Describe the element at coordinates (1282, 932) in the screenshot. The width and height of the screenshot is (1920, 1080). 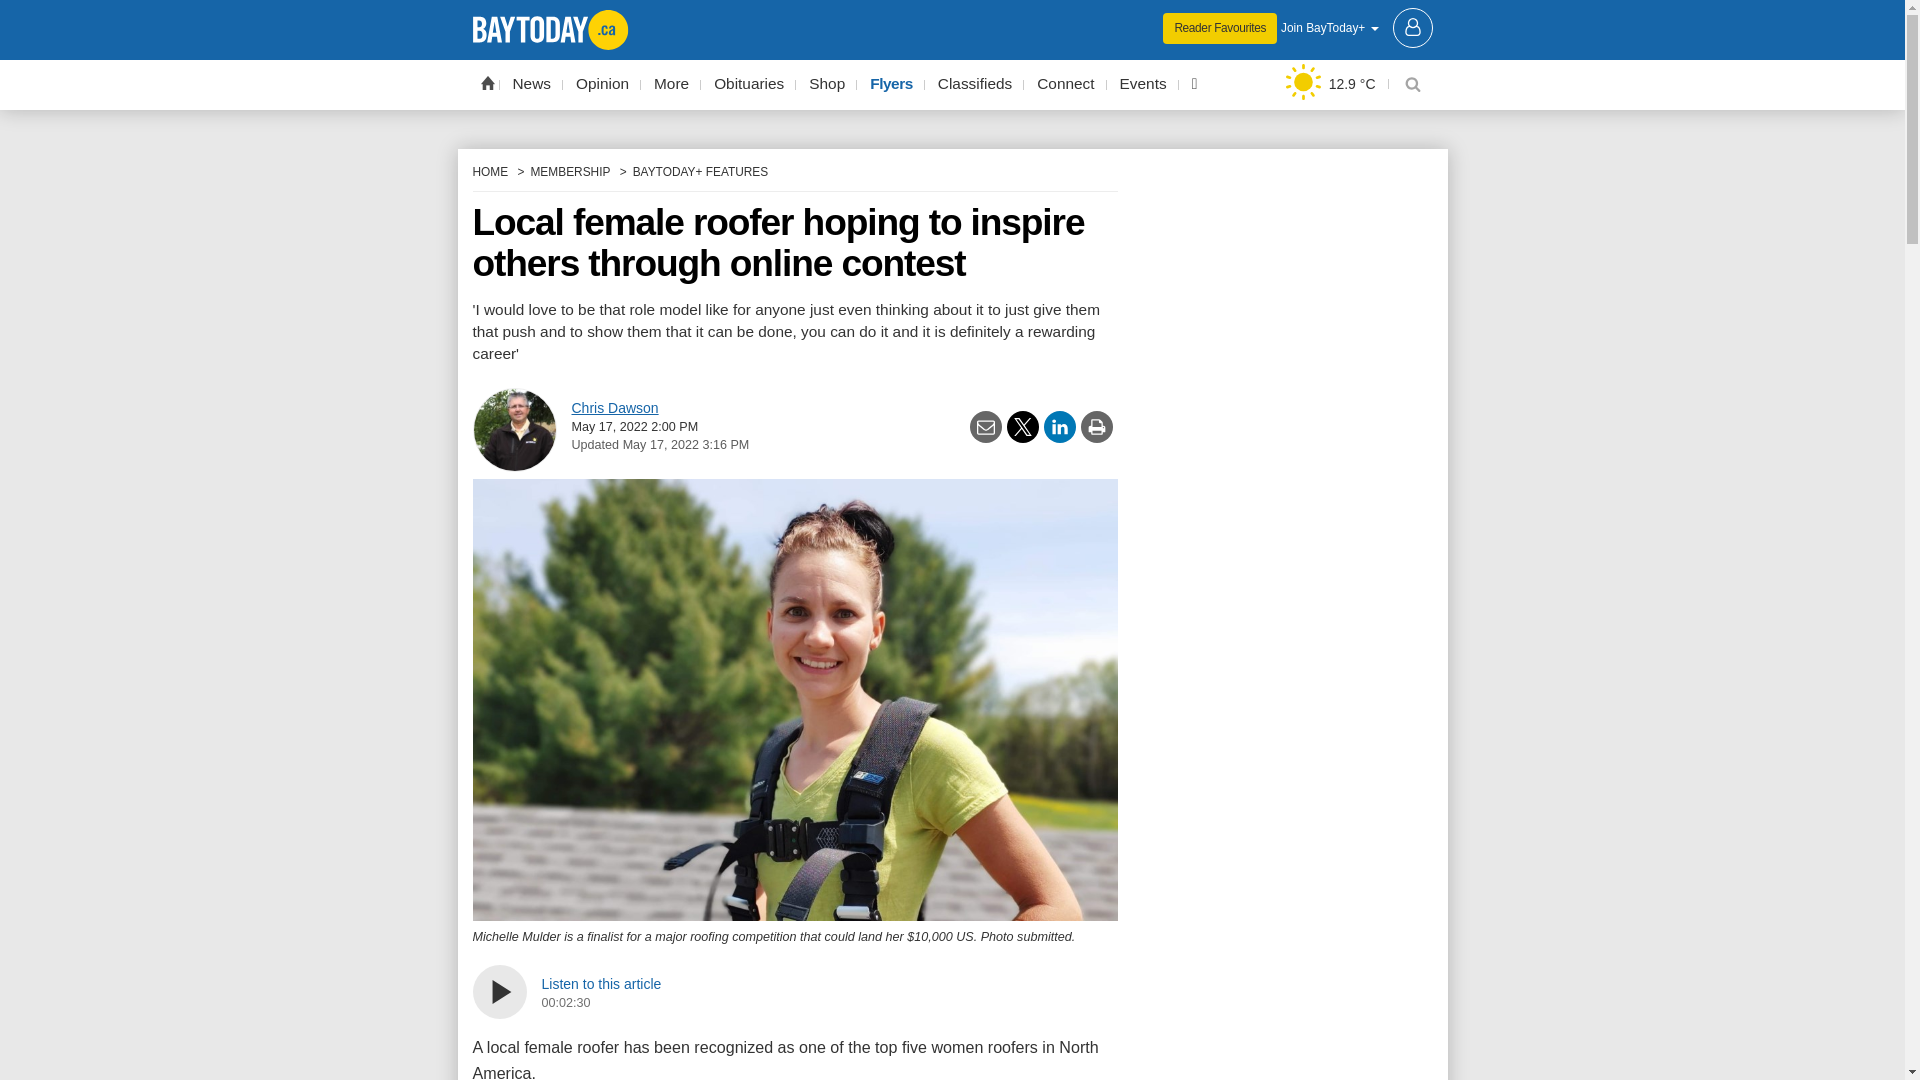
I see `3rd party ad content` at that location.